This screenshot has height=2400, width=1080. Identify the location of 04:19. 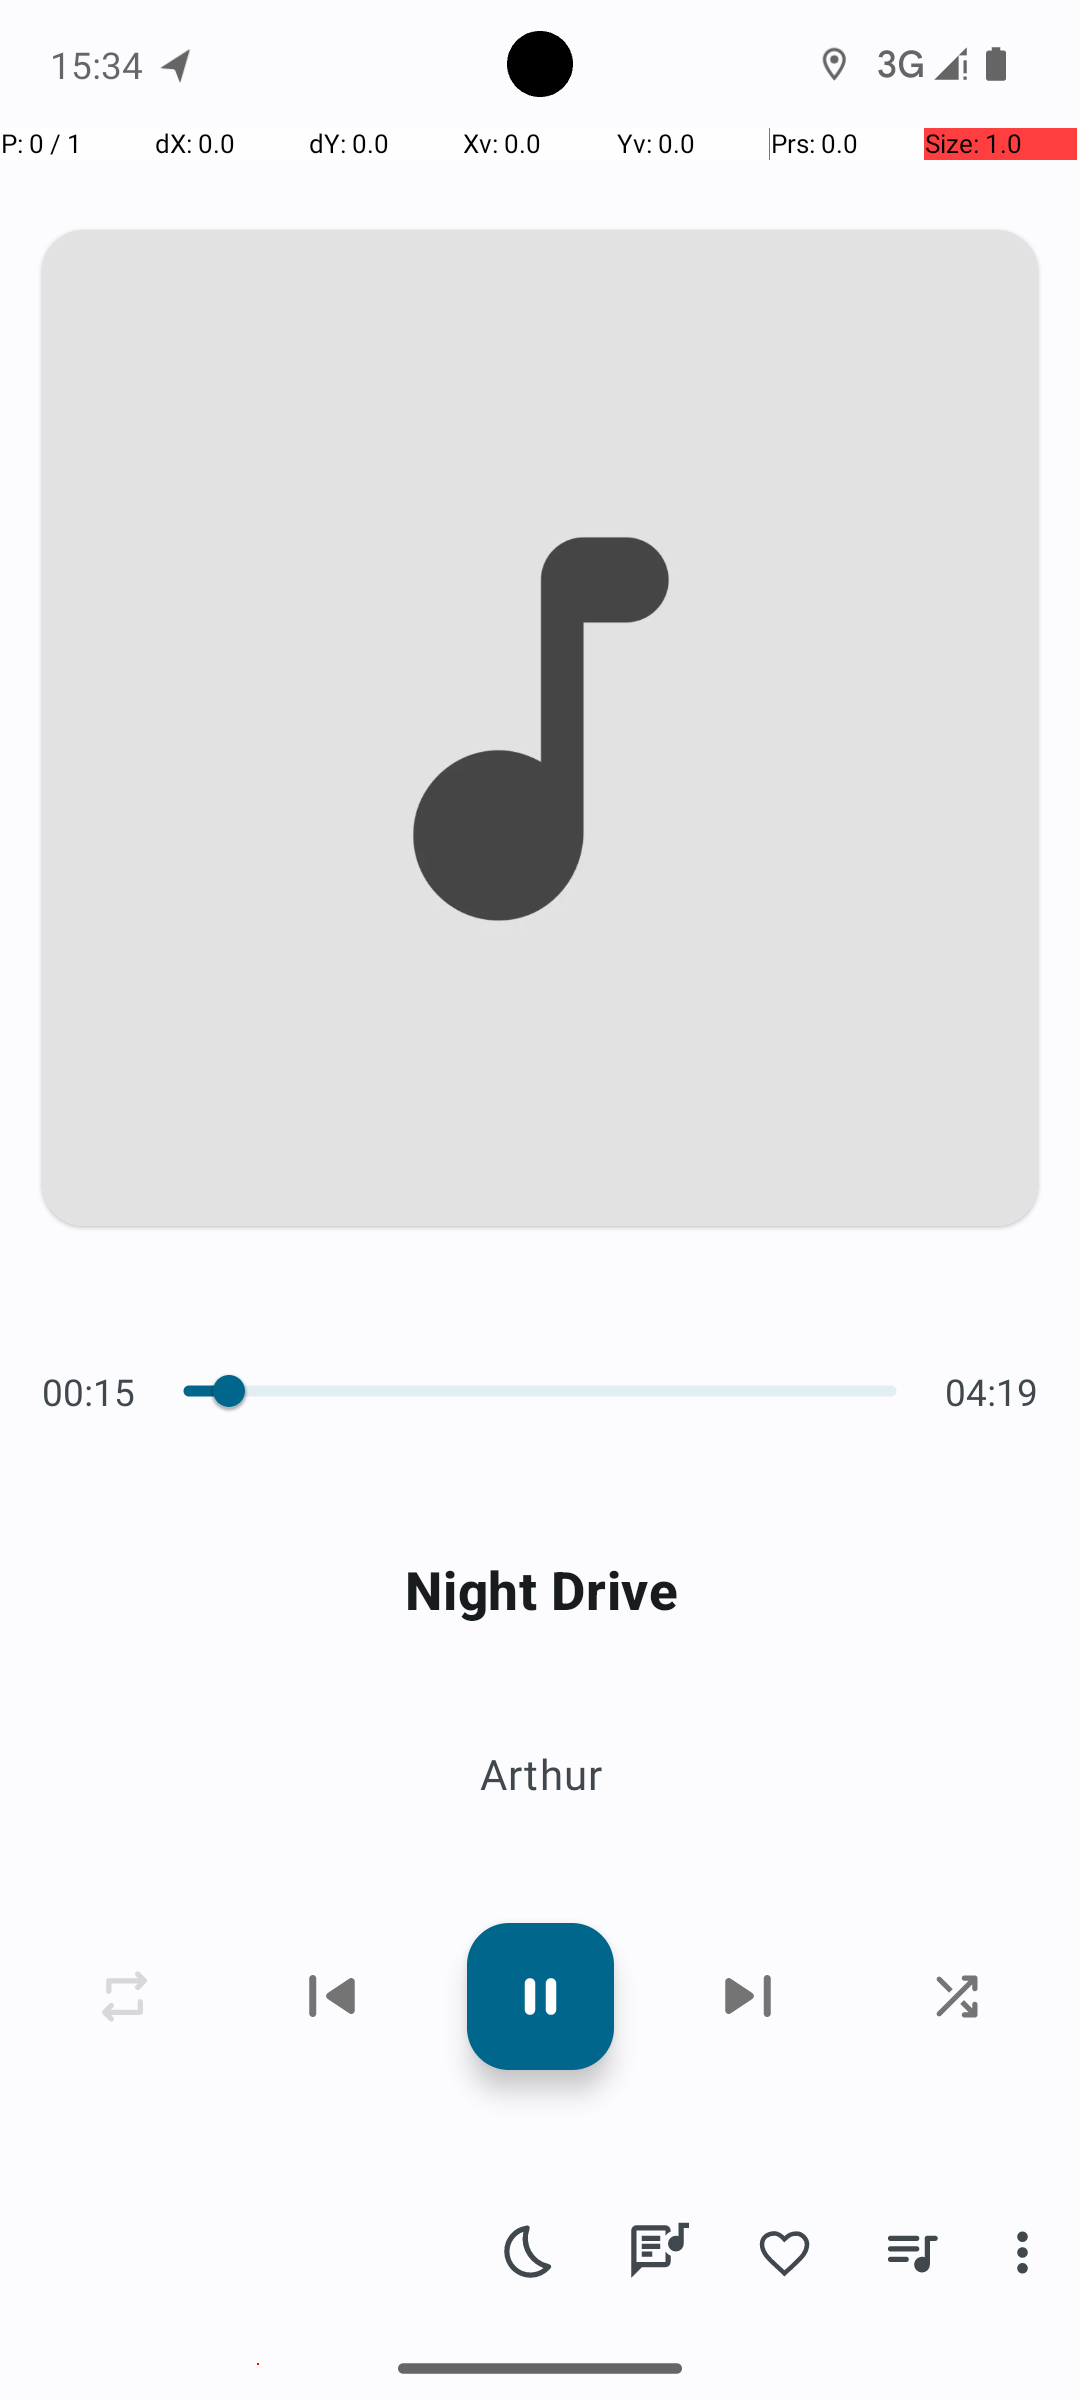
(986, 1392).